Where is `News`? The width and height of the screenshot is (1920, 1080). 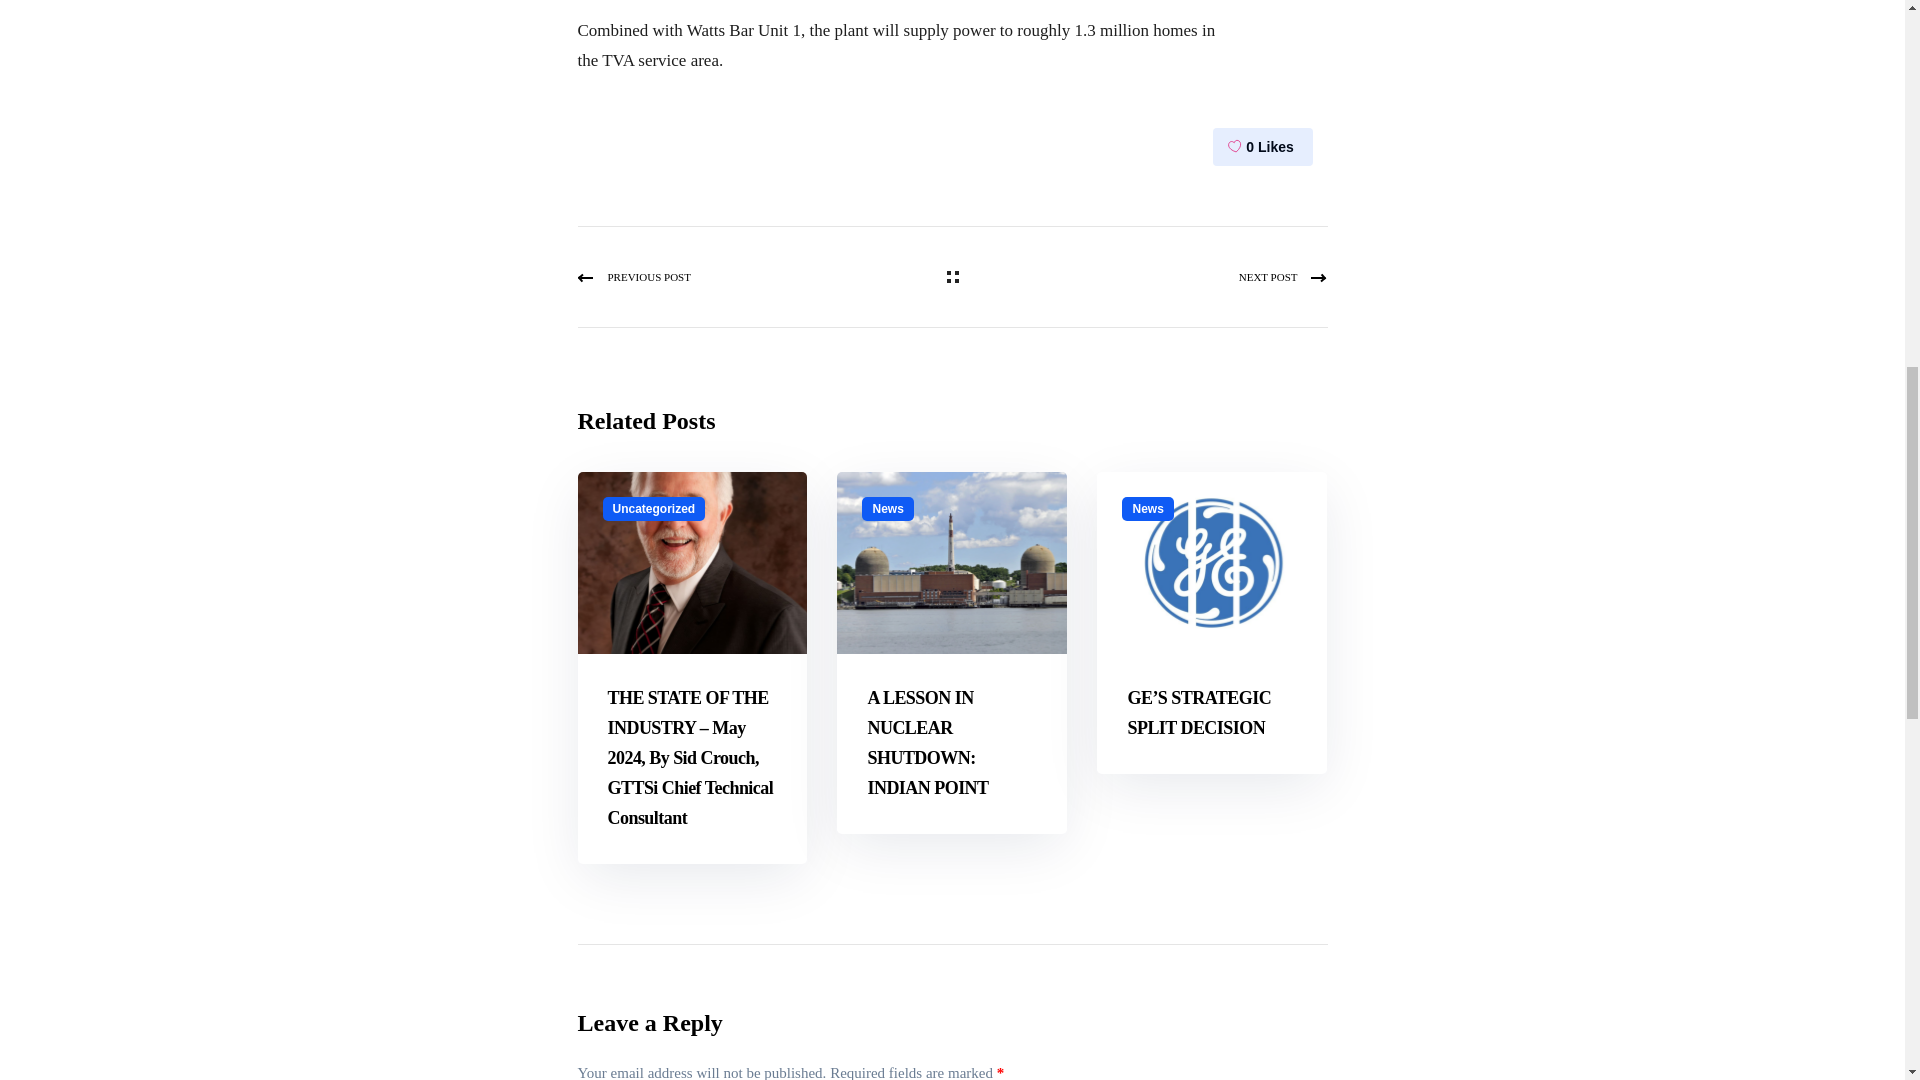
News is located at coordinates (1147, 507).